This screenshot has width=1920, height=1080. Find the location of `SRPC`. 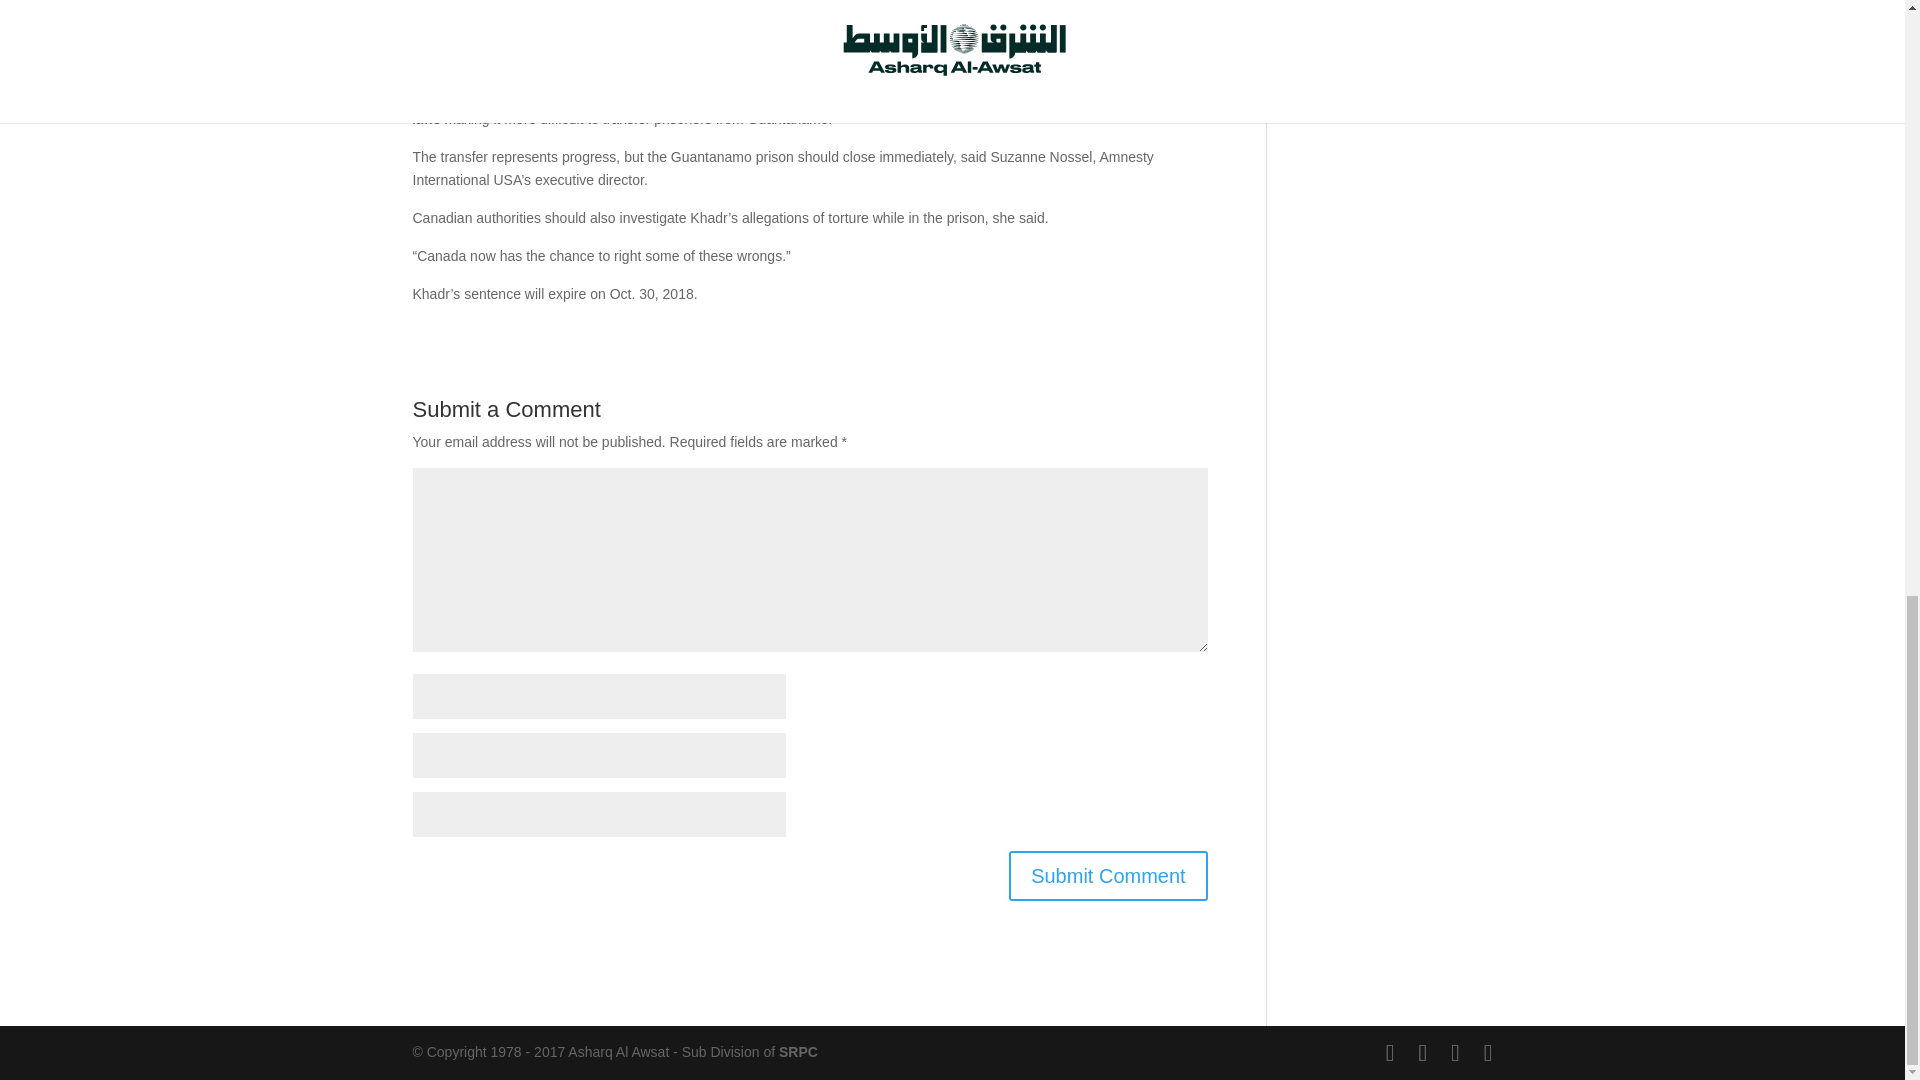

SRPC is located at coordinates (798, 1052).